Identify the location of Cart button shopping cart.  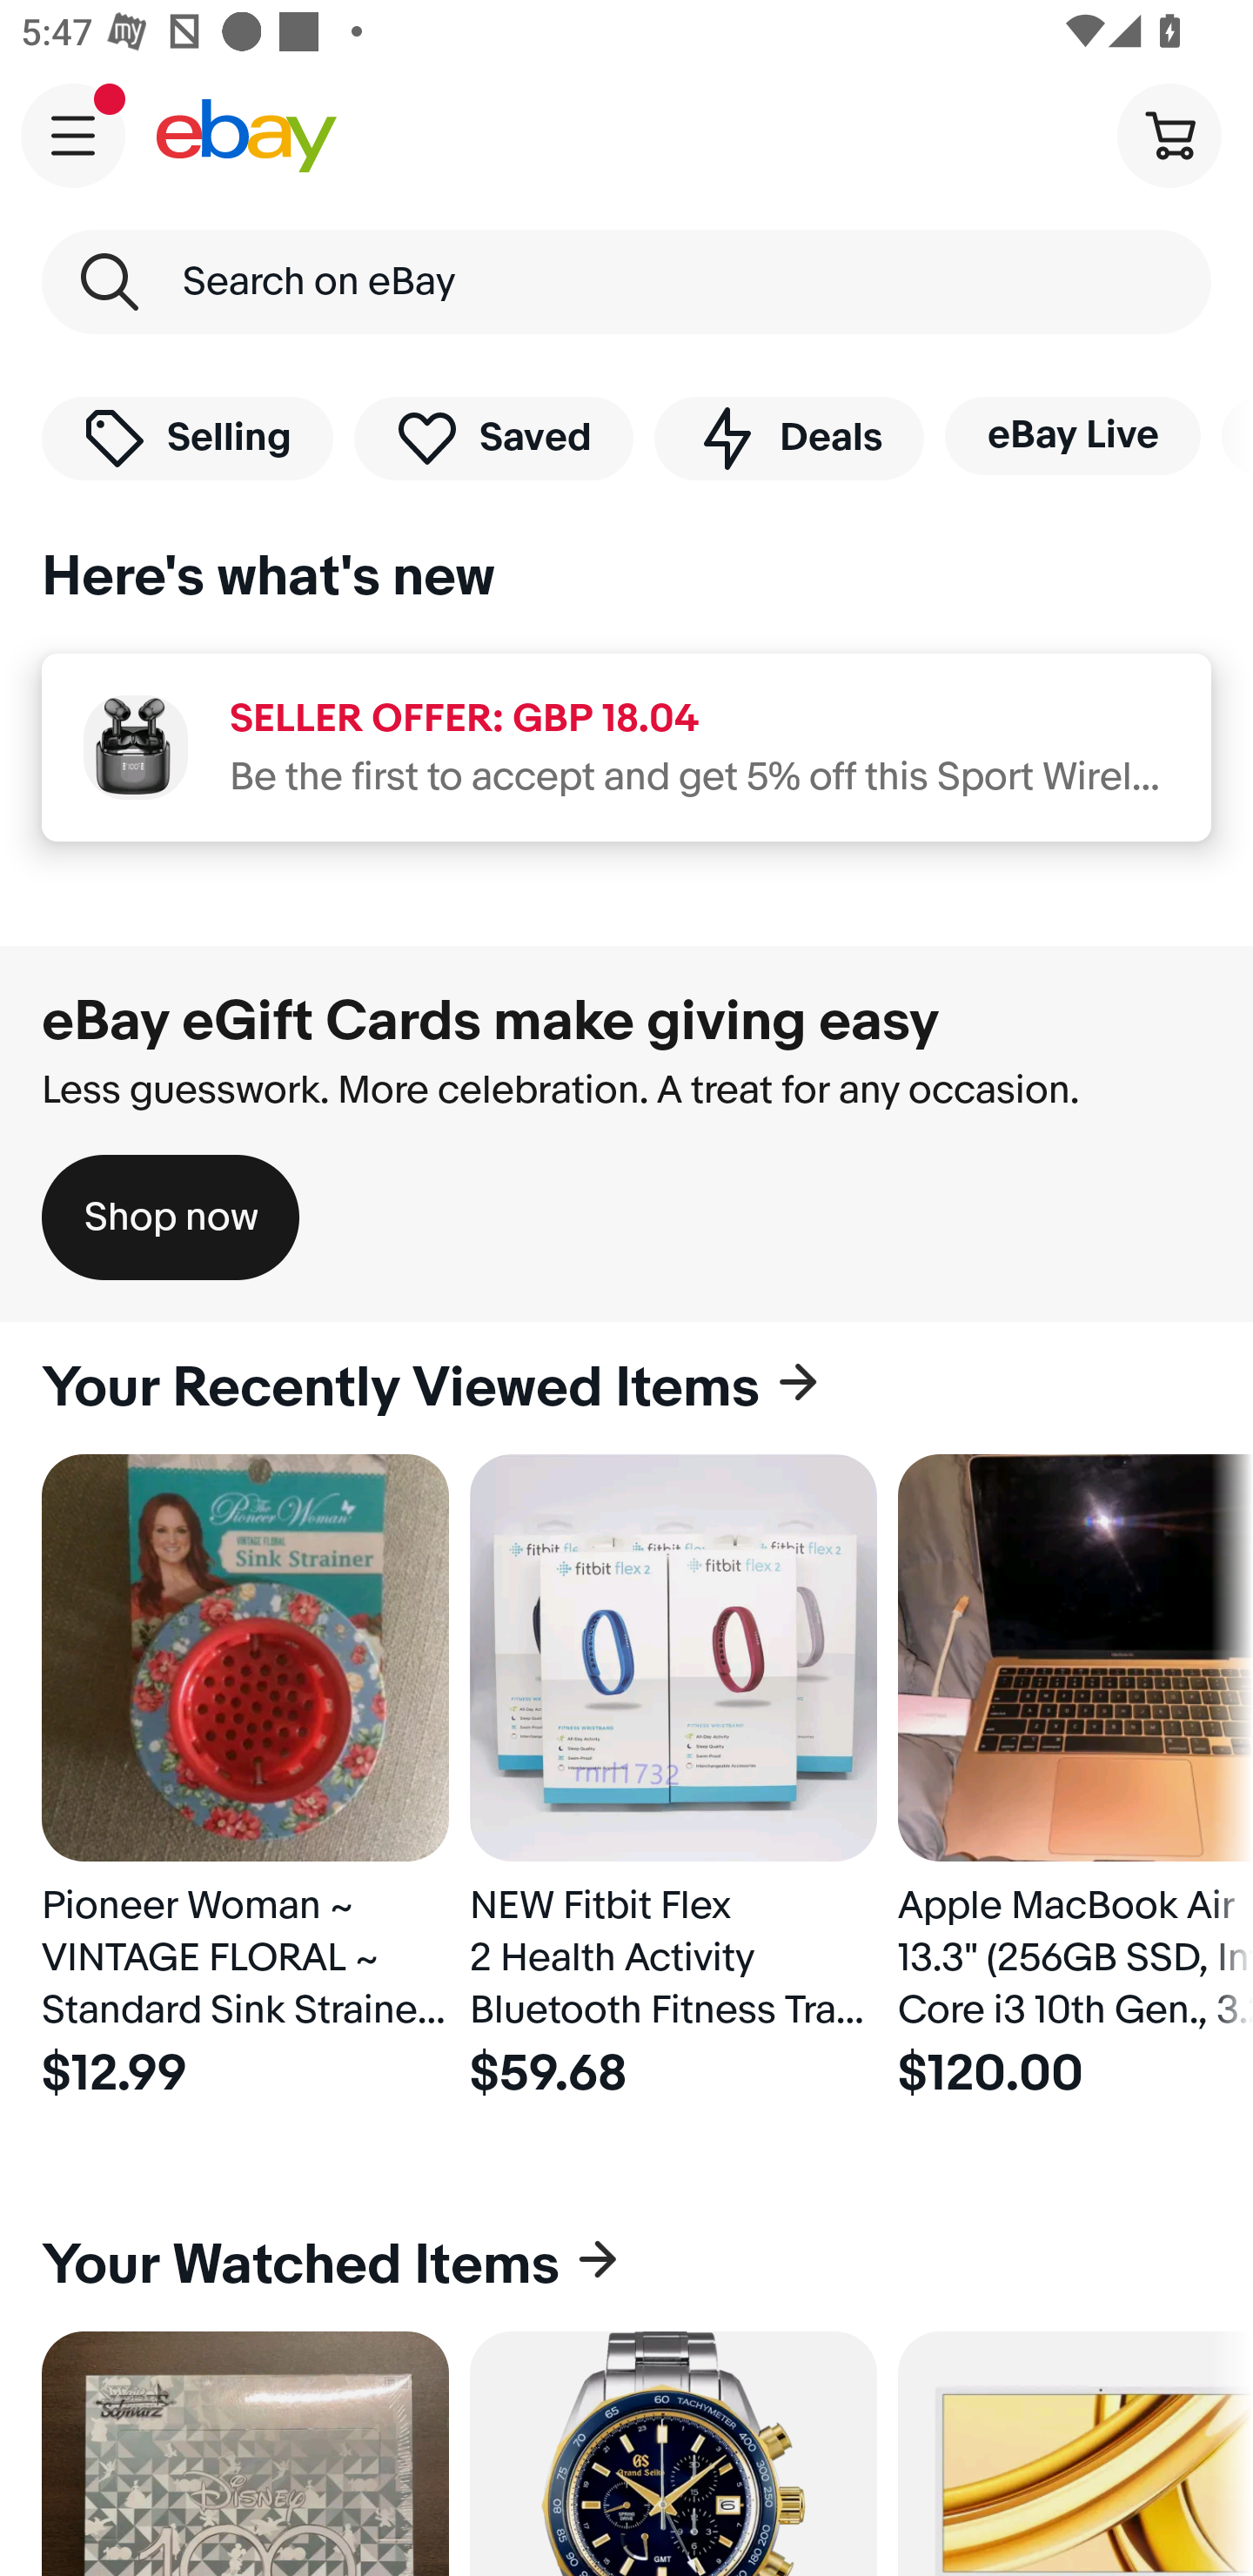
(1169, 134).